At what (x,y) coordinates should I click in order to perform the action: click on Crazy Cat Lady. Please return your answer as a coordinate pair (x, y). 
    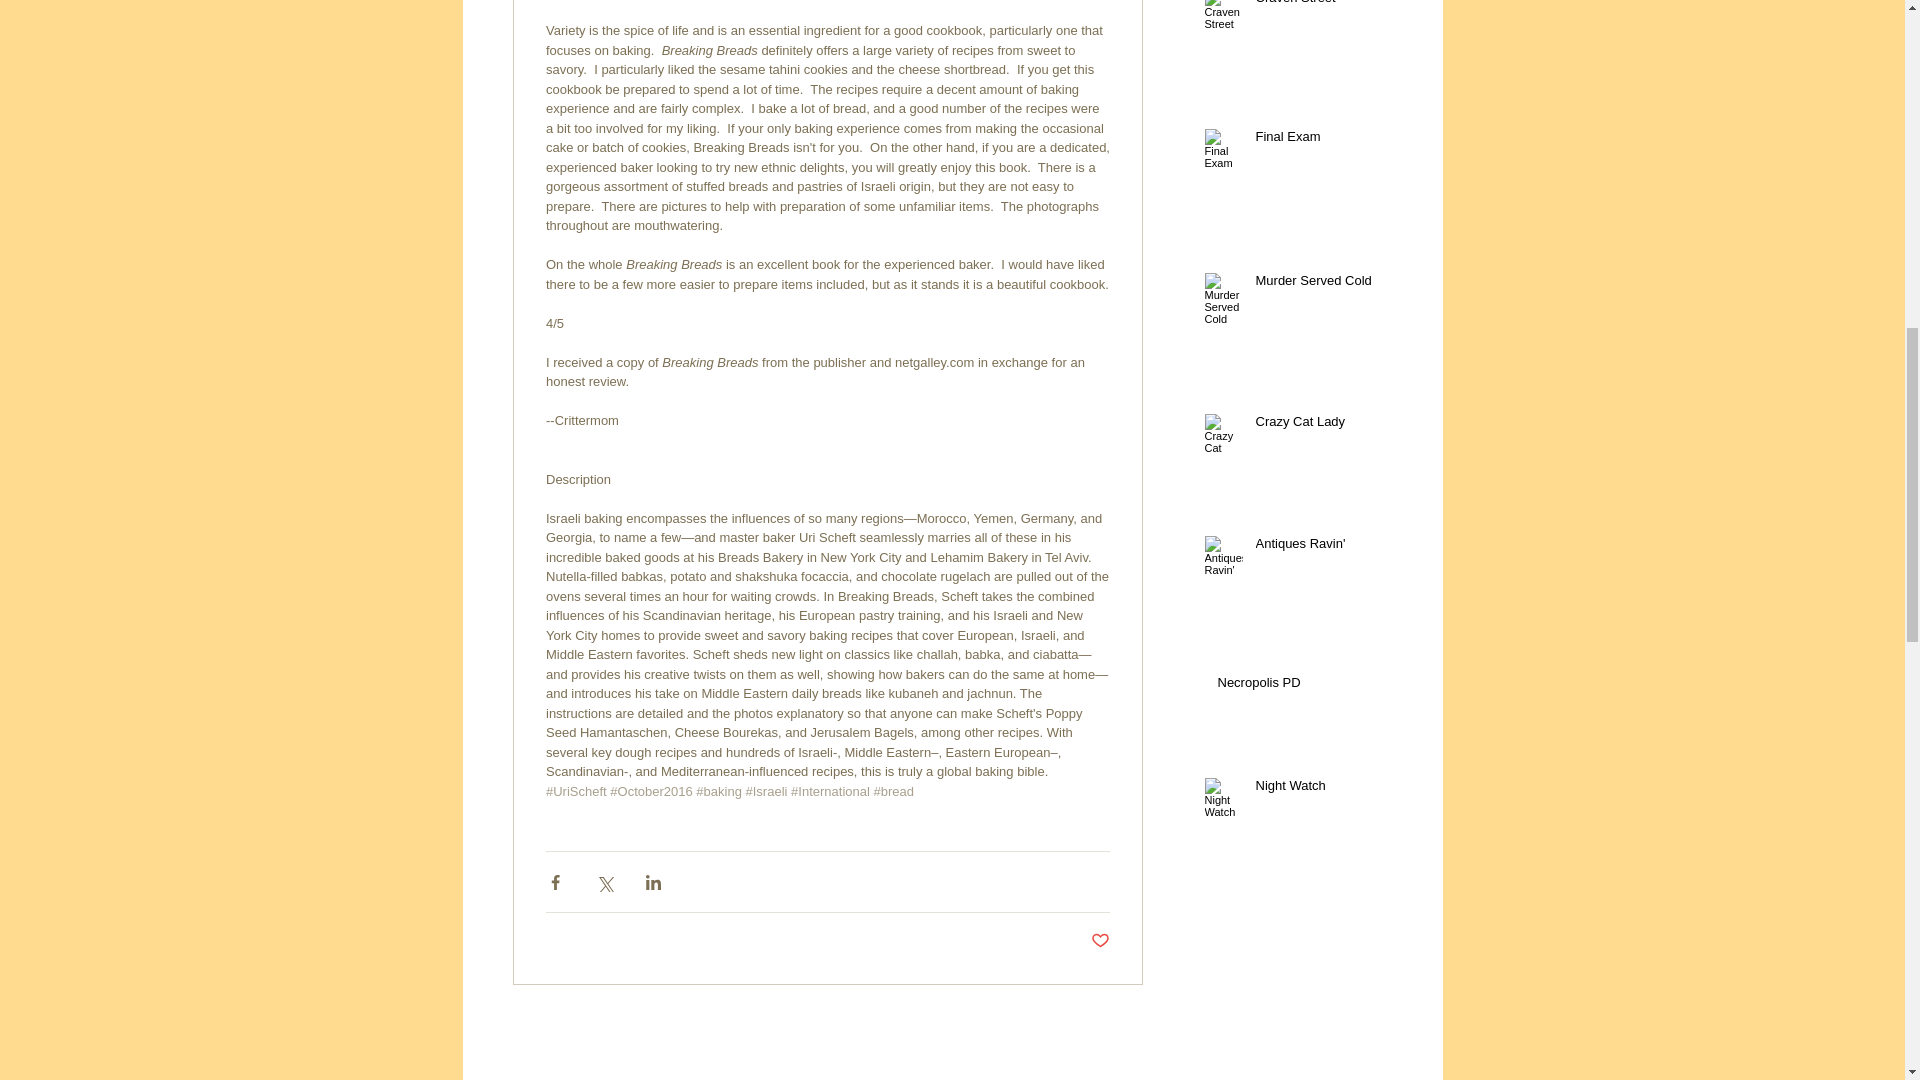
    Looking at the image, I should click on (1327, 425).